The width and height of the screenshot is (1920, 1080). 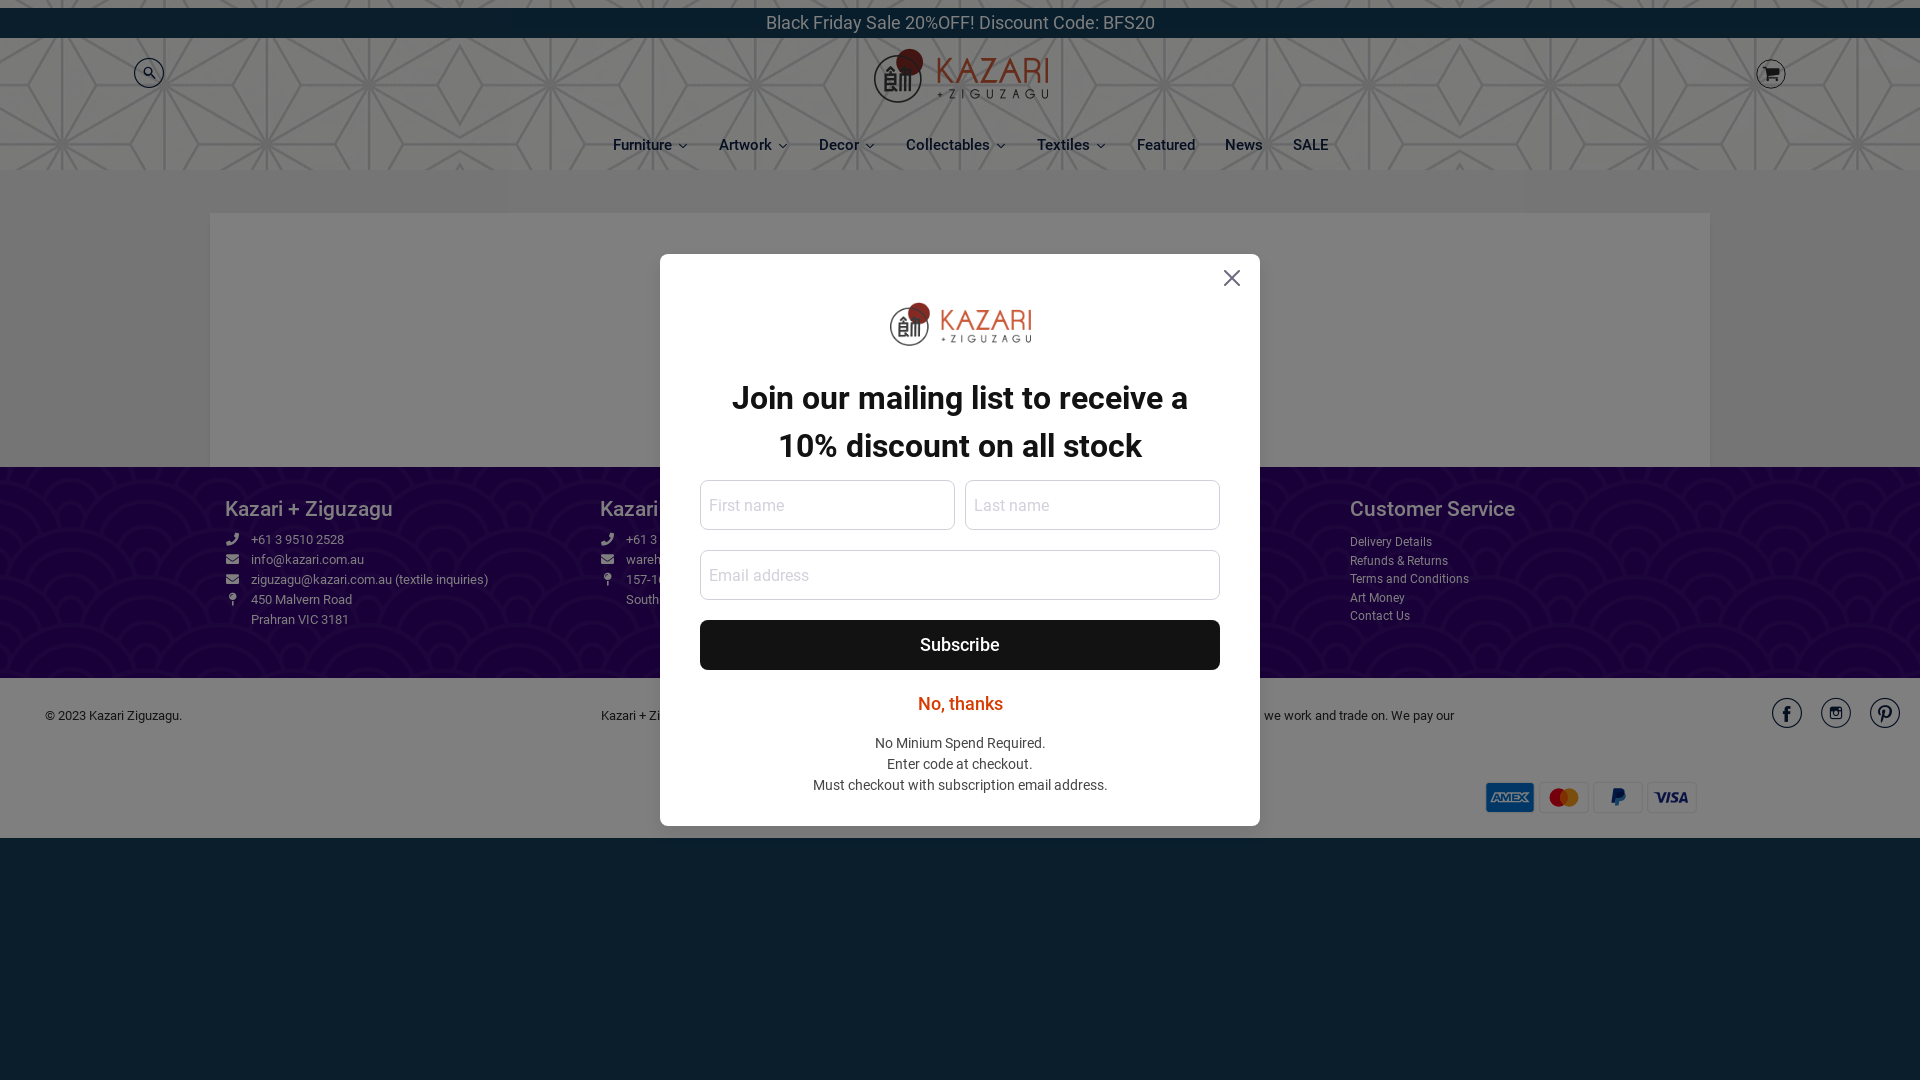 I want to click on Decor, so click(x=848, y=145).